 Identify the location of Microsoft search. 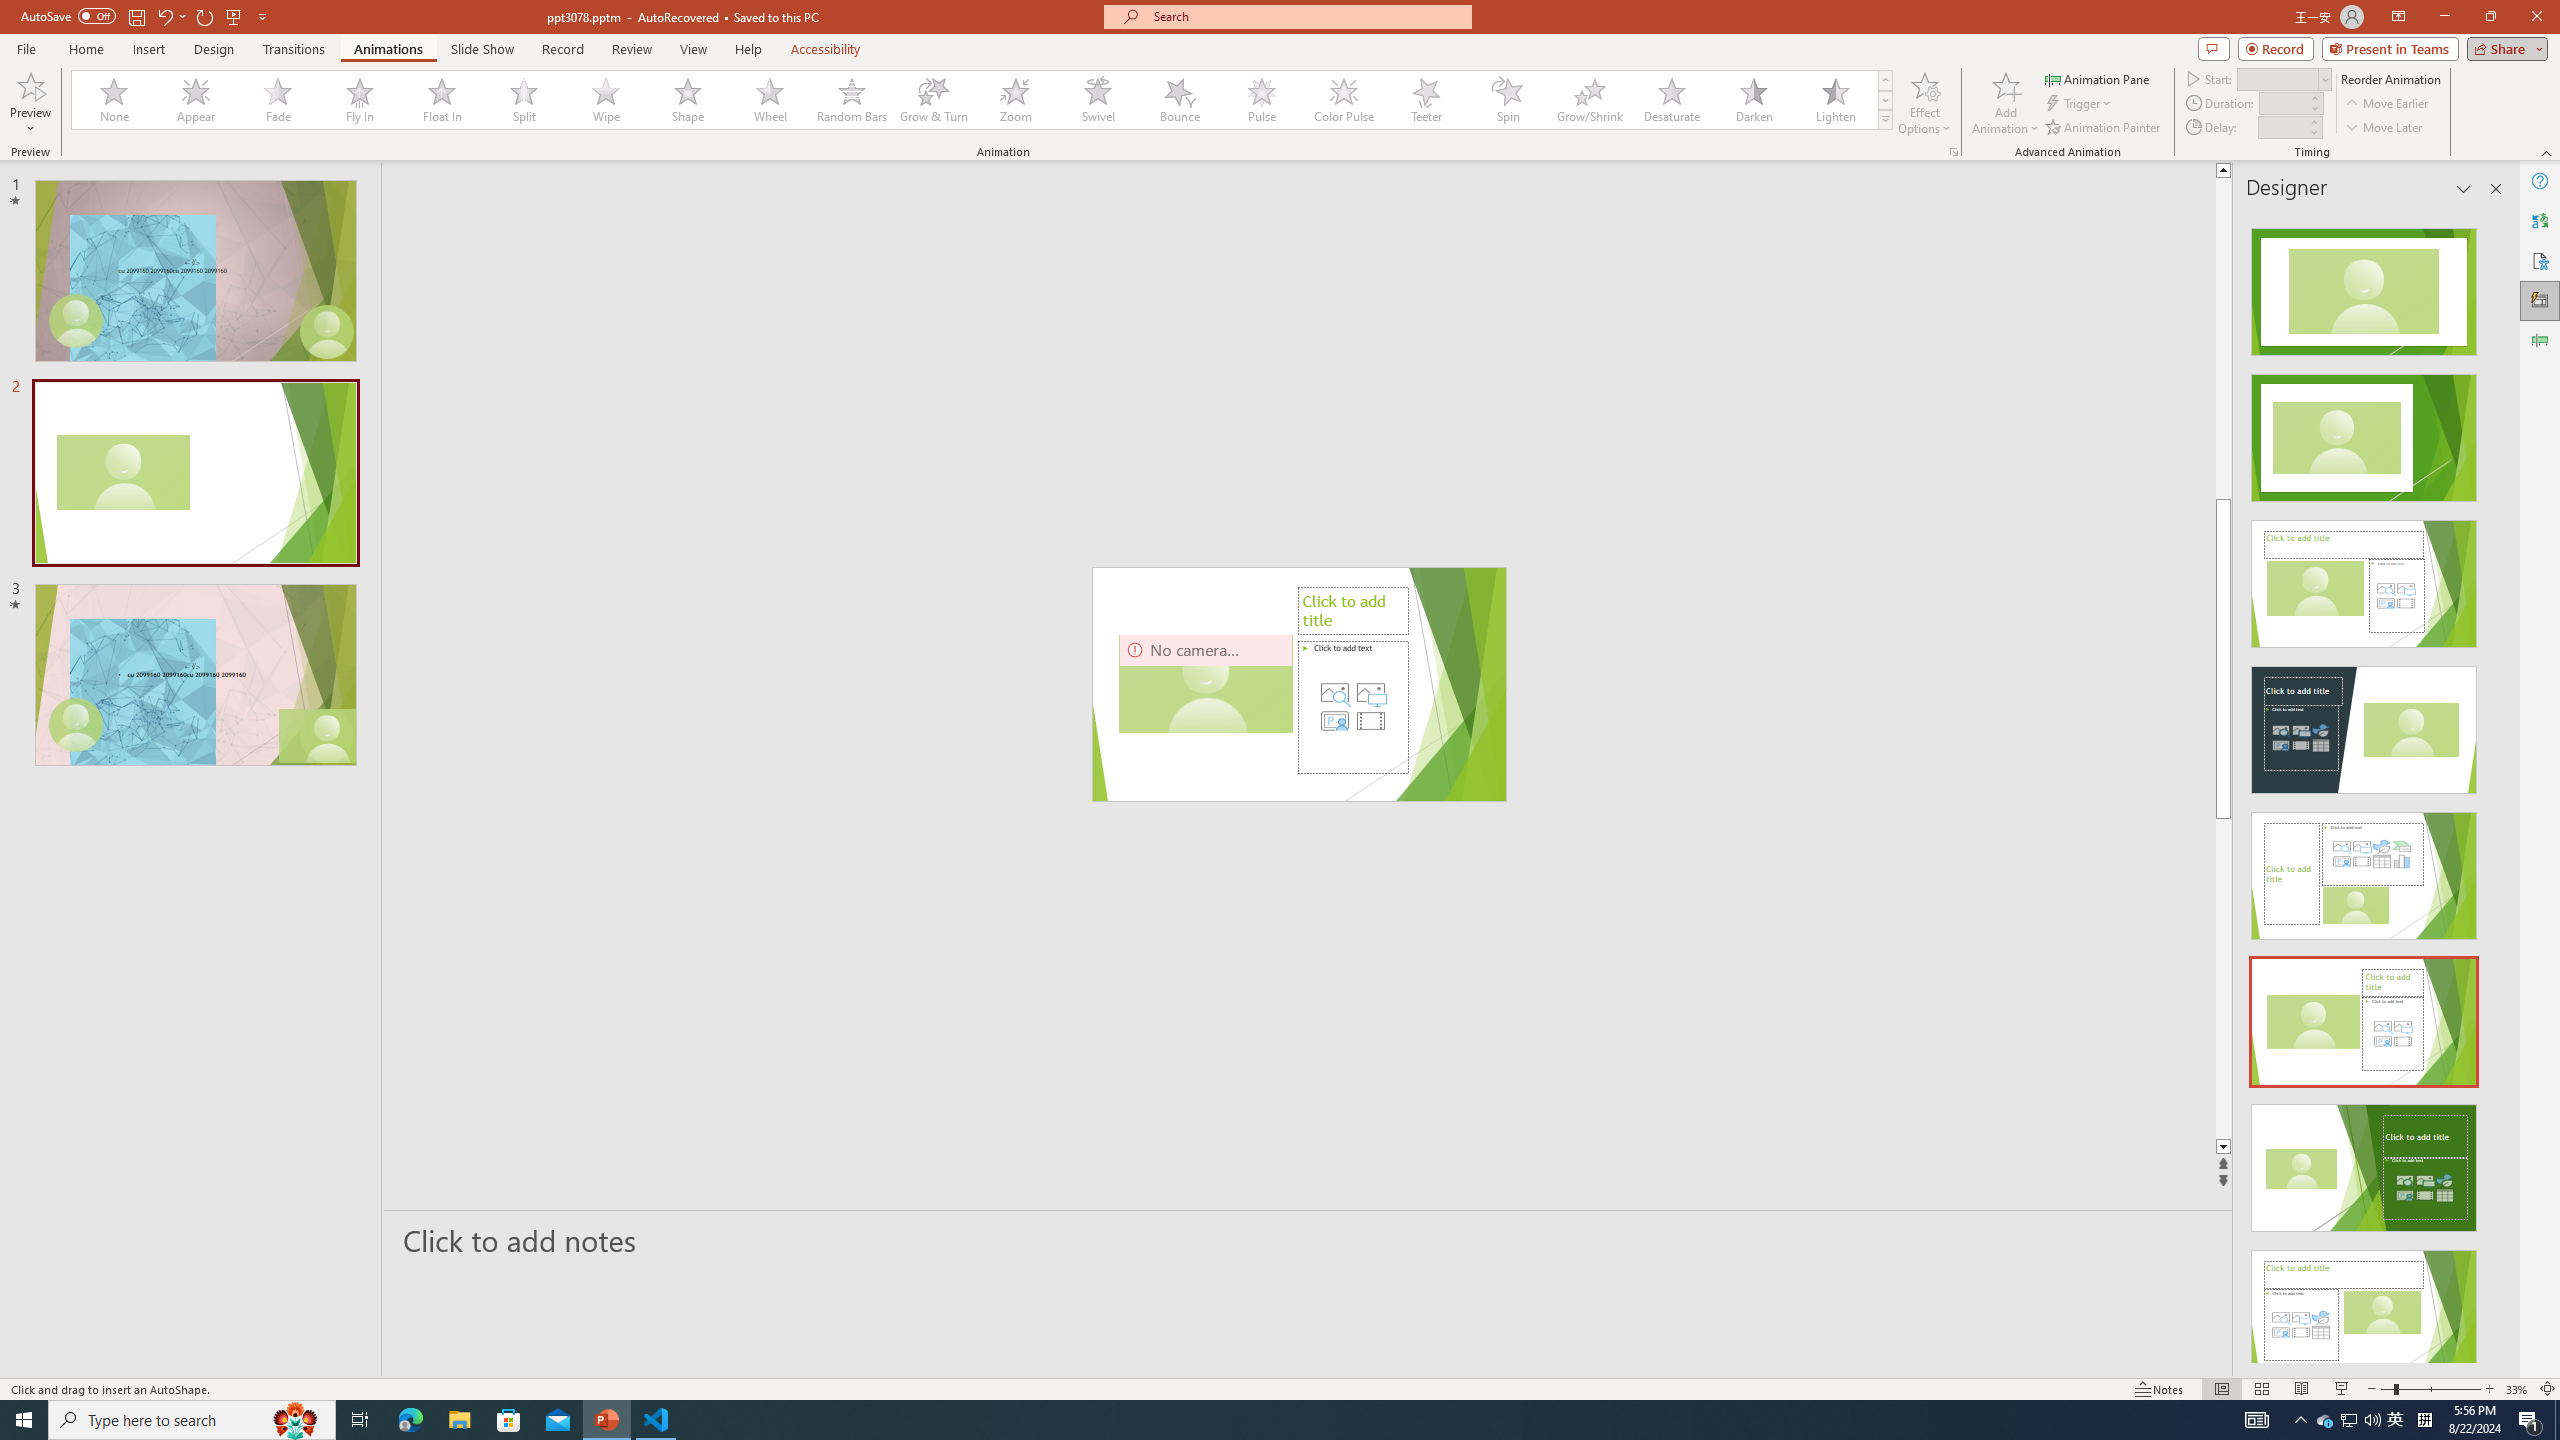
(1306, 16).